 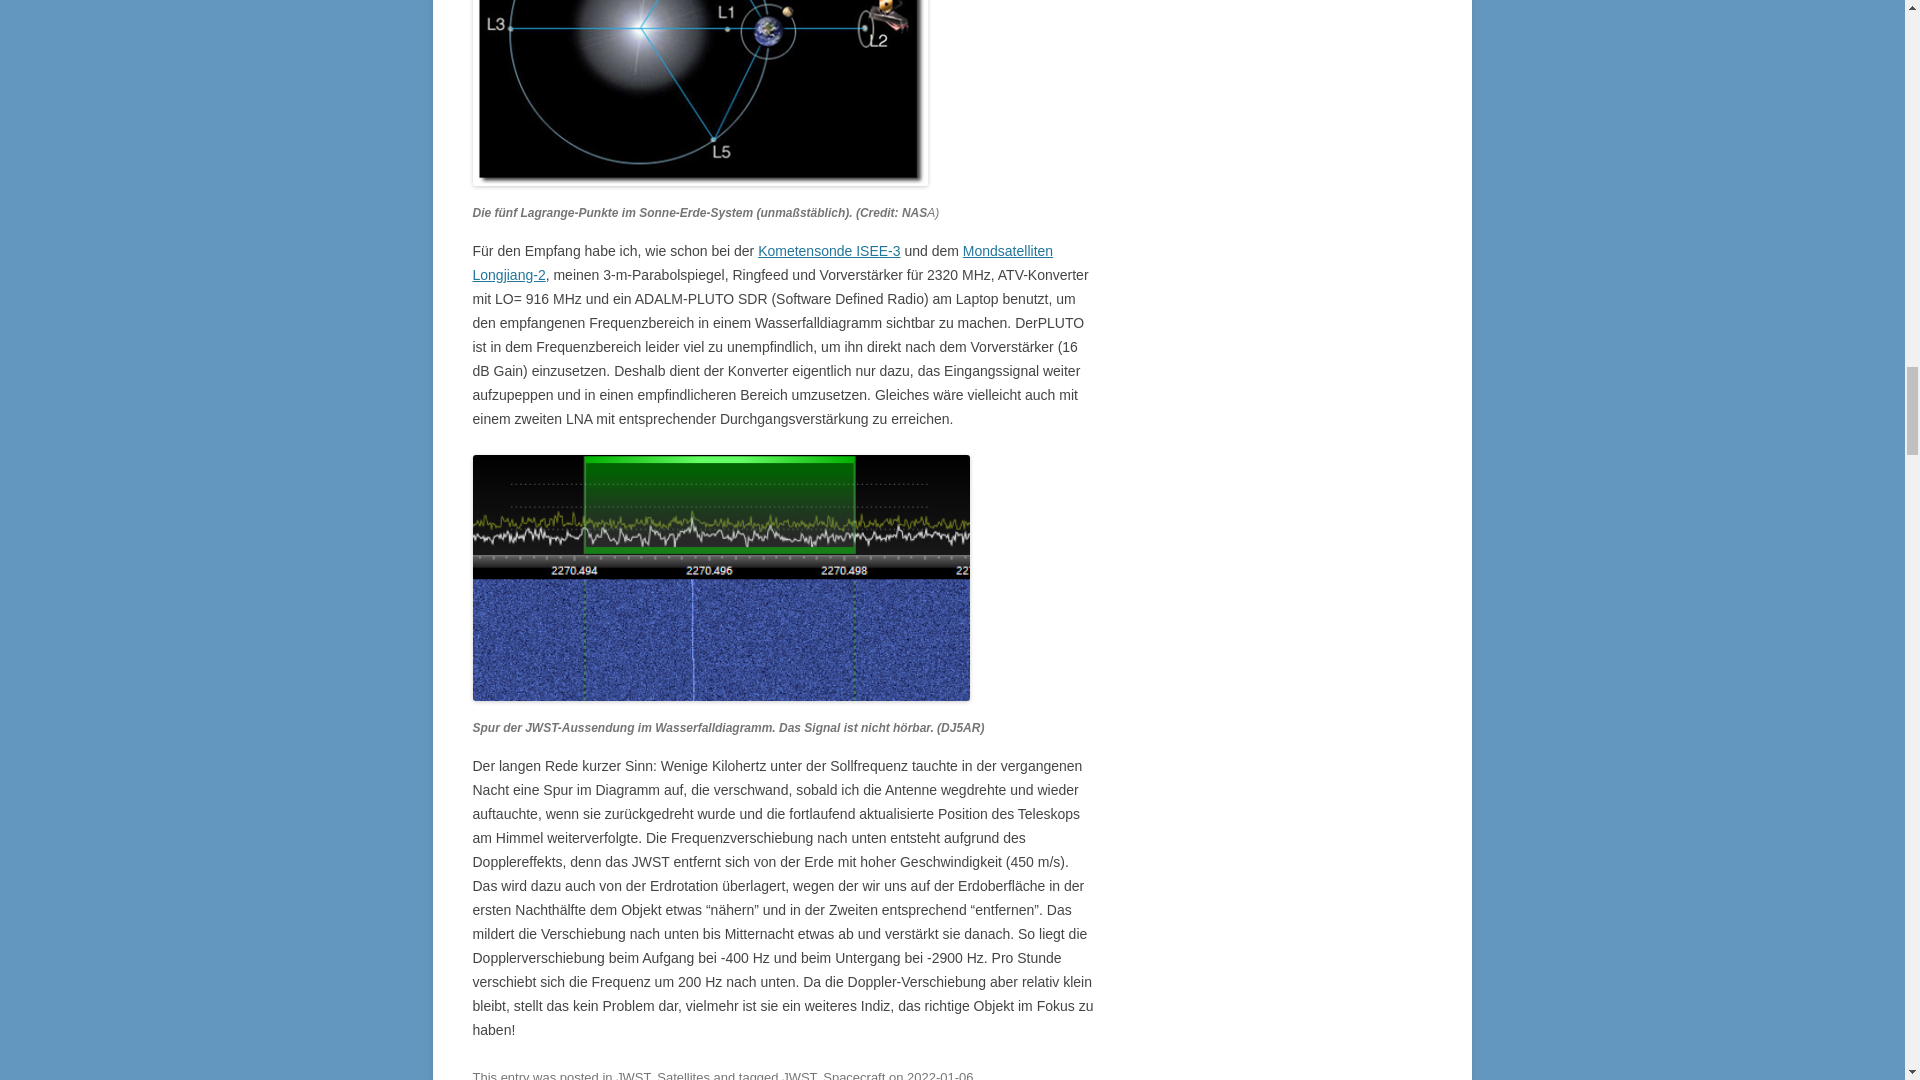 I want to click on 15:38, so click(x=940, y=1075).